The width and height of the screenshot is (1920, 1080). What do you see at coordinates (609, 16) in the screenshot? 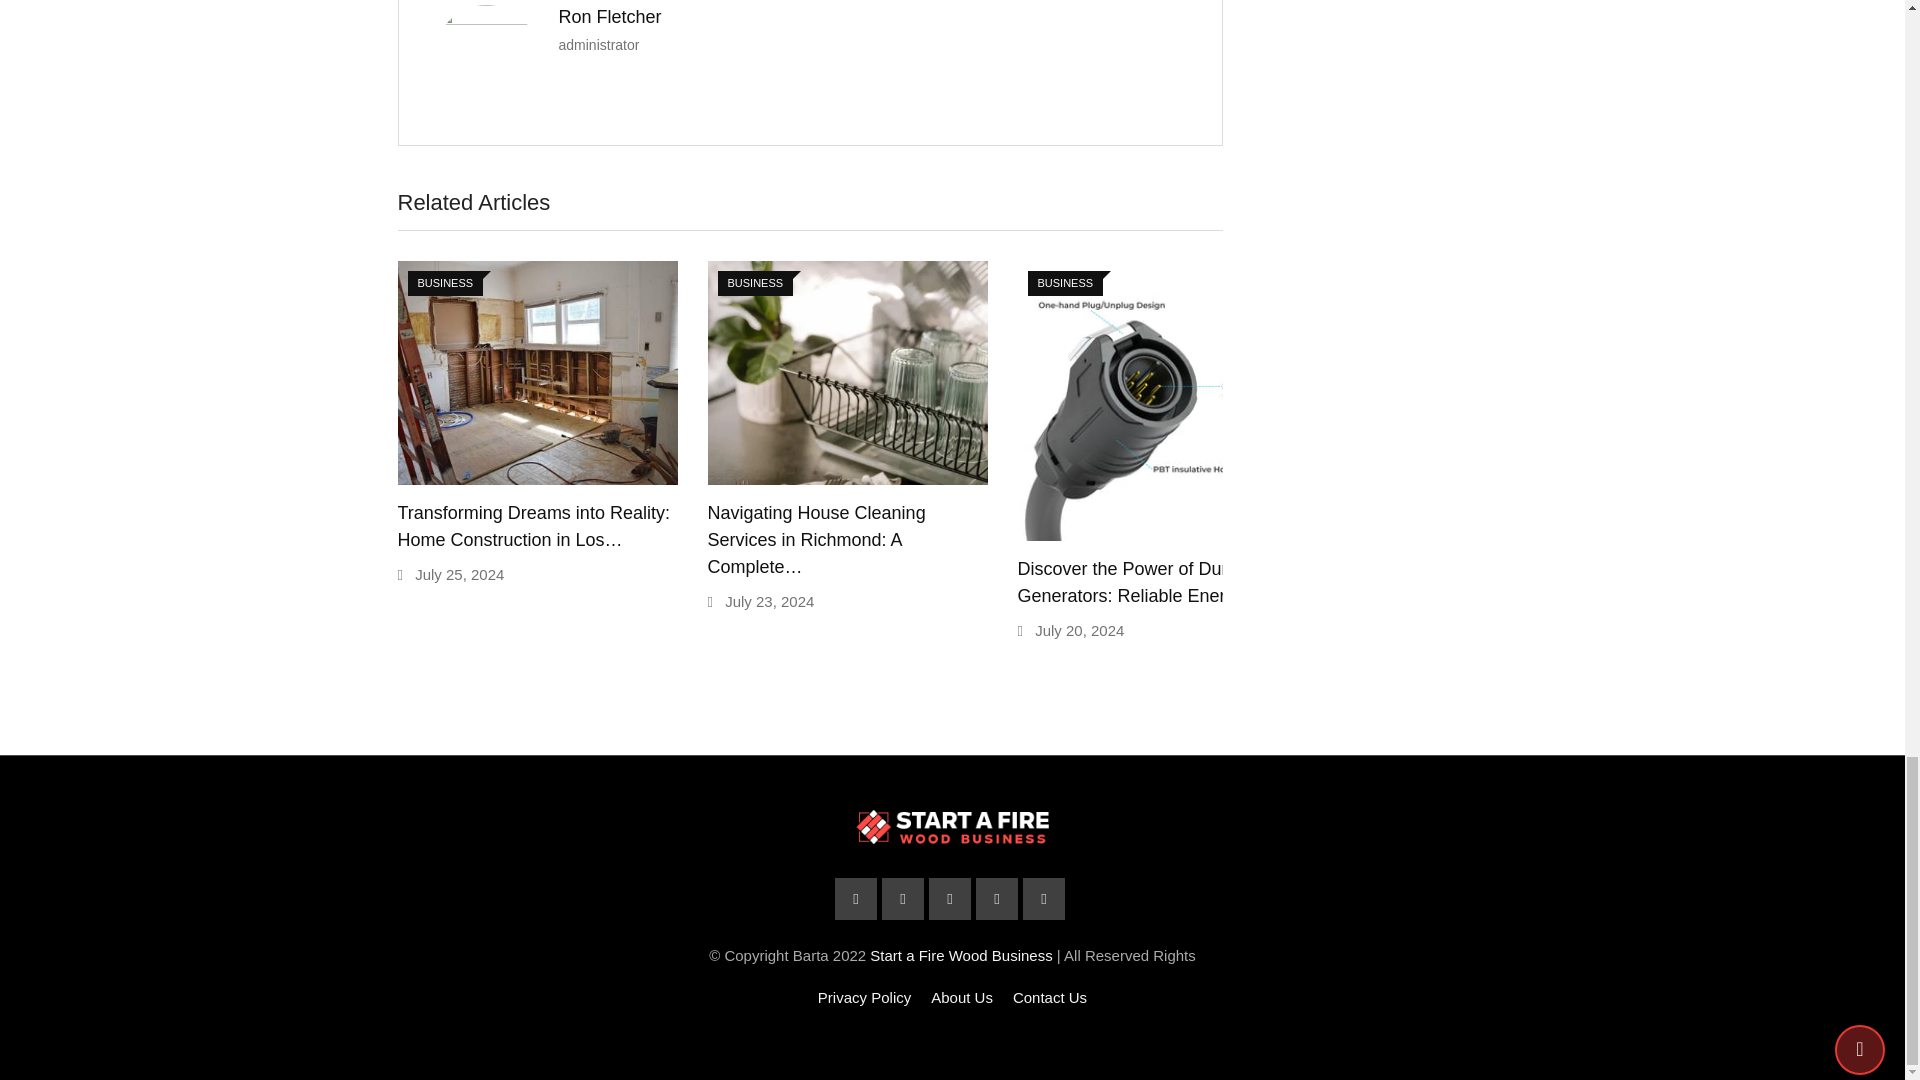
I see `Posts by Ron Fletcher` at bounding box center [609, 16].